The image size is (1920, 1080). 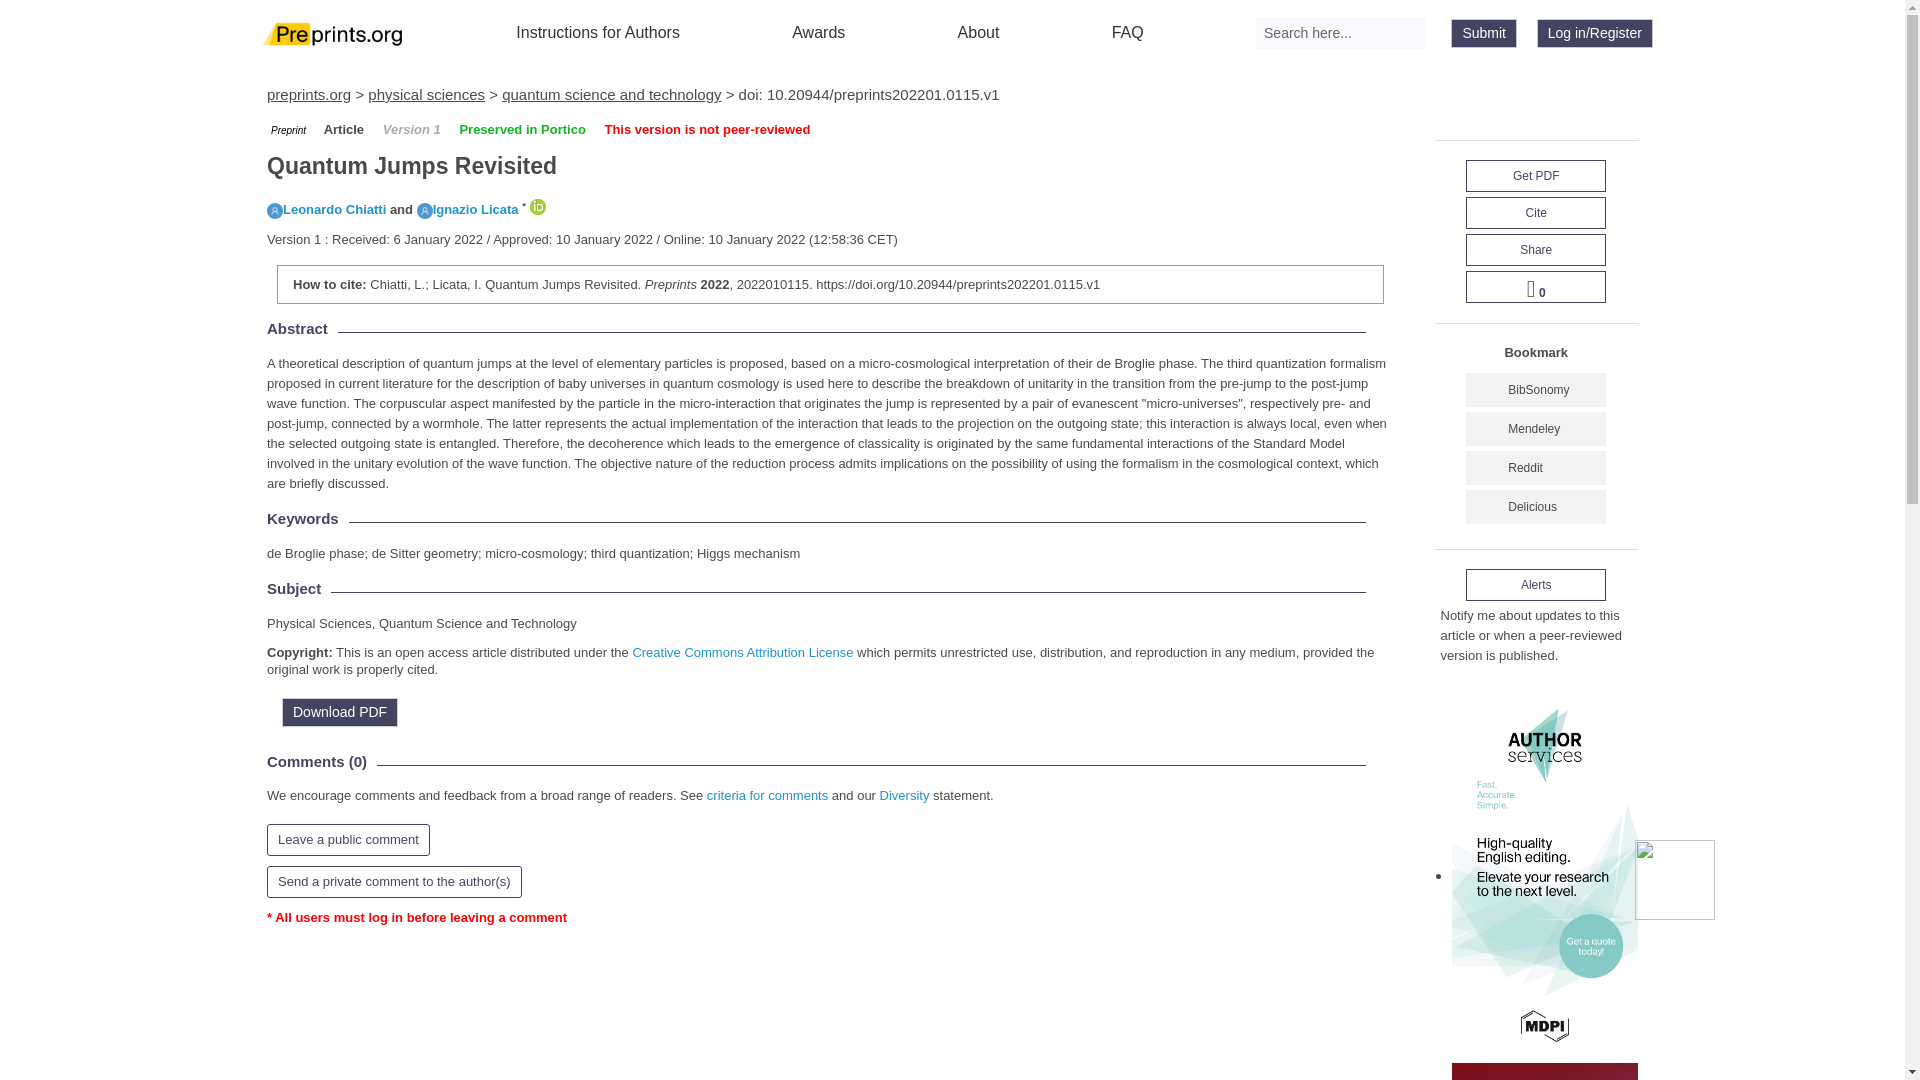 What do you see at coordinates (326, 209) in the screenshot?
I see `Leonardo Chiatti` at bounding box center [326, 209].